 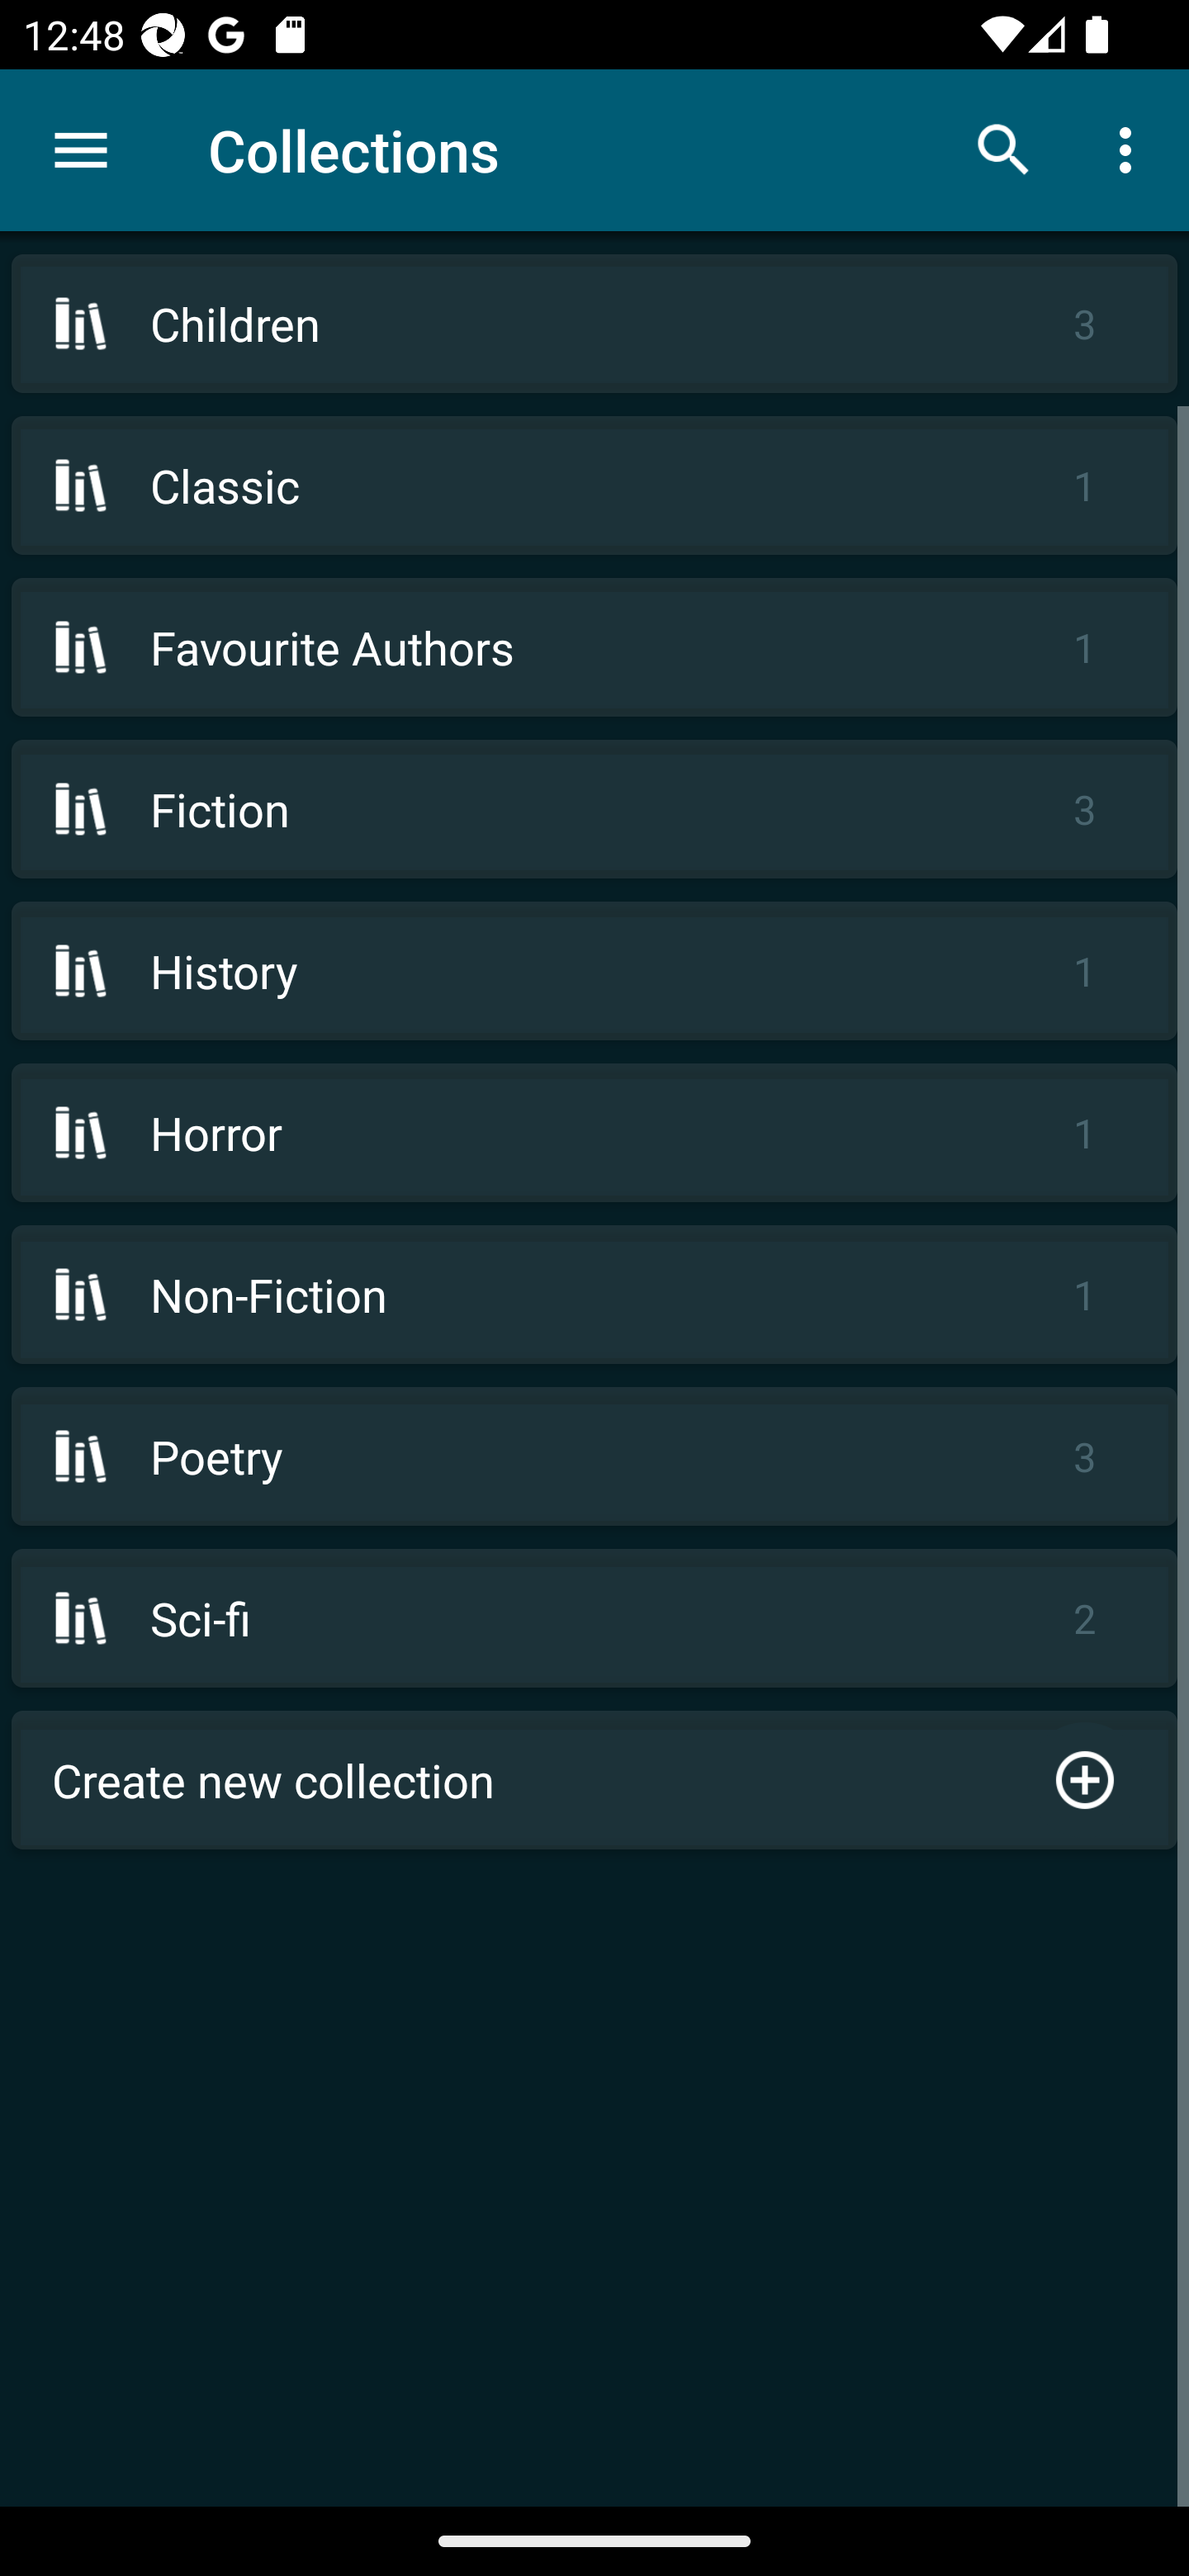 What do you see at coordinates (594, 646) in the screenshot?
I see `Favourite Authors 1` at bounding box center [594, 646].